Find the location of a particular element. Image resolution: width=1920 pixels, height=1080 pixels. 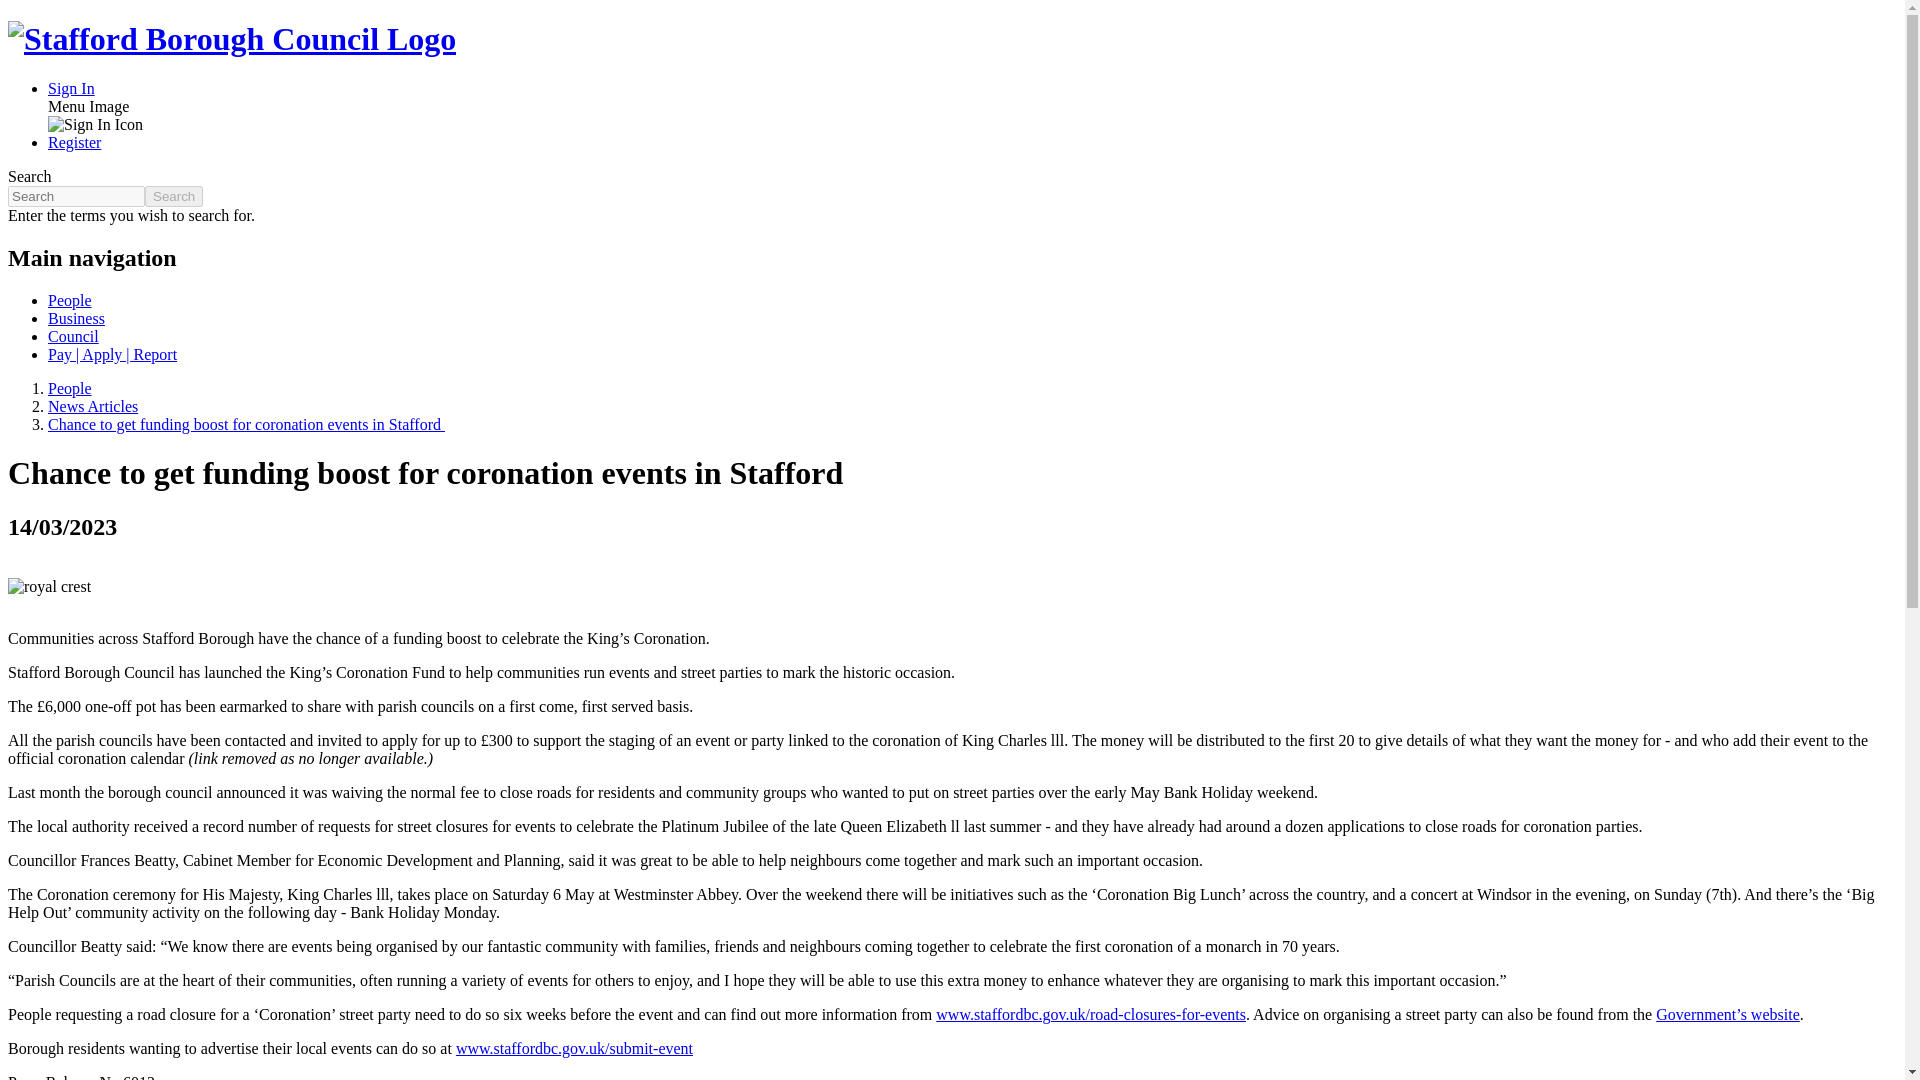

Business is located at coordinates (76, 318).